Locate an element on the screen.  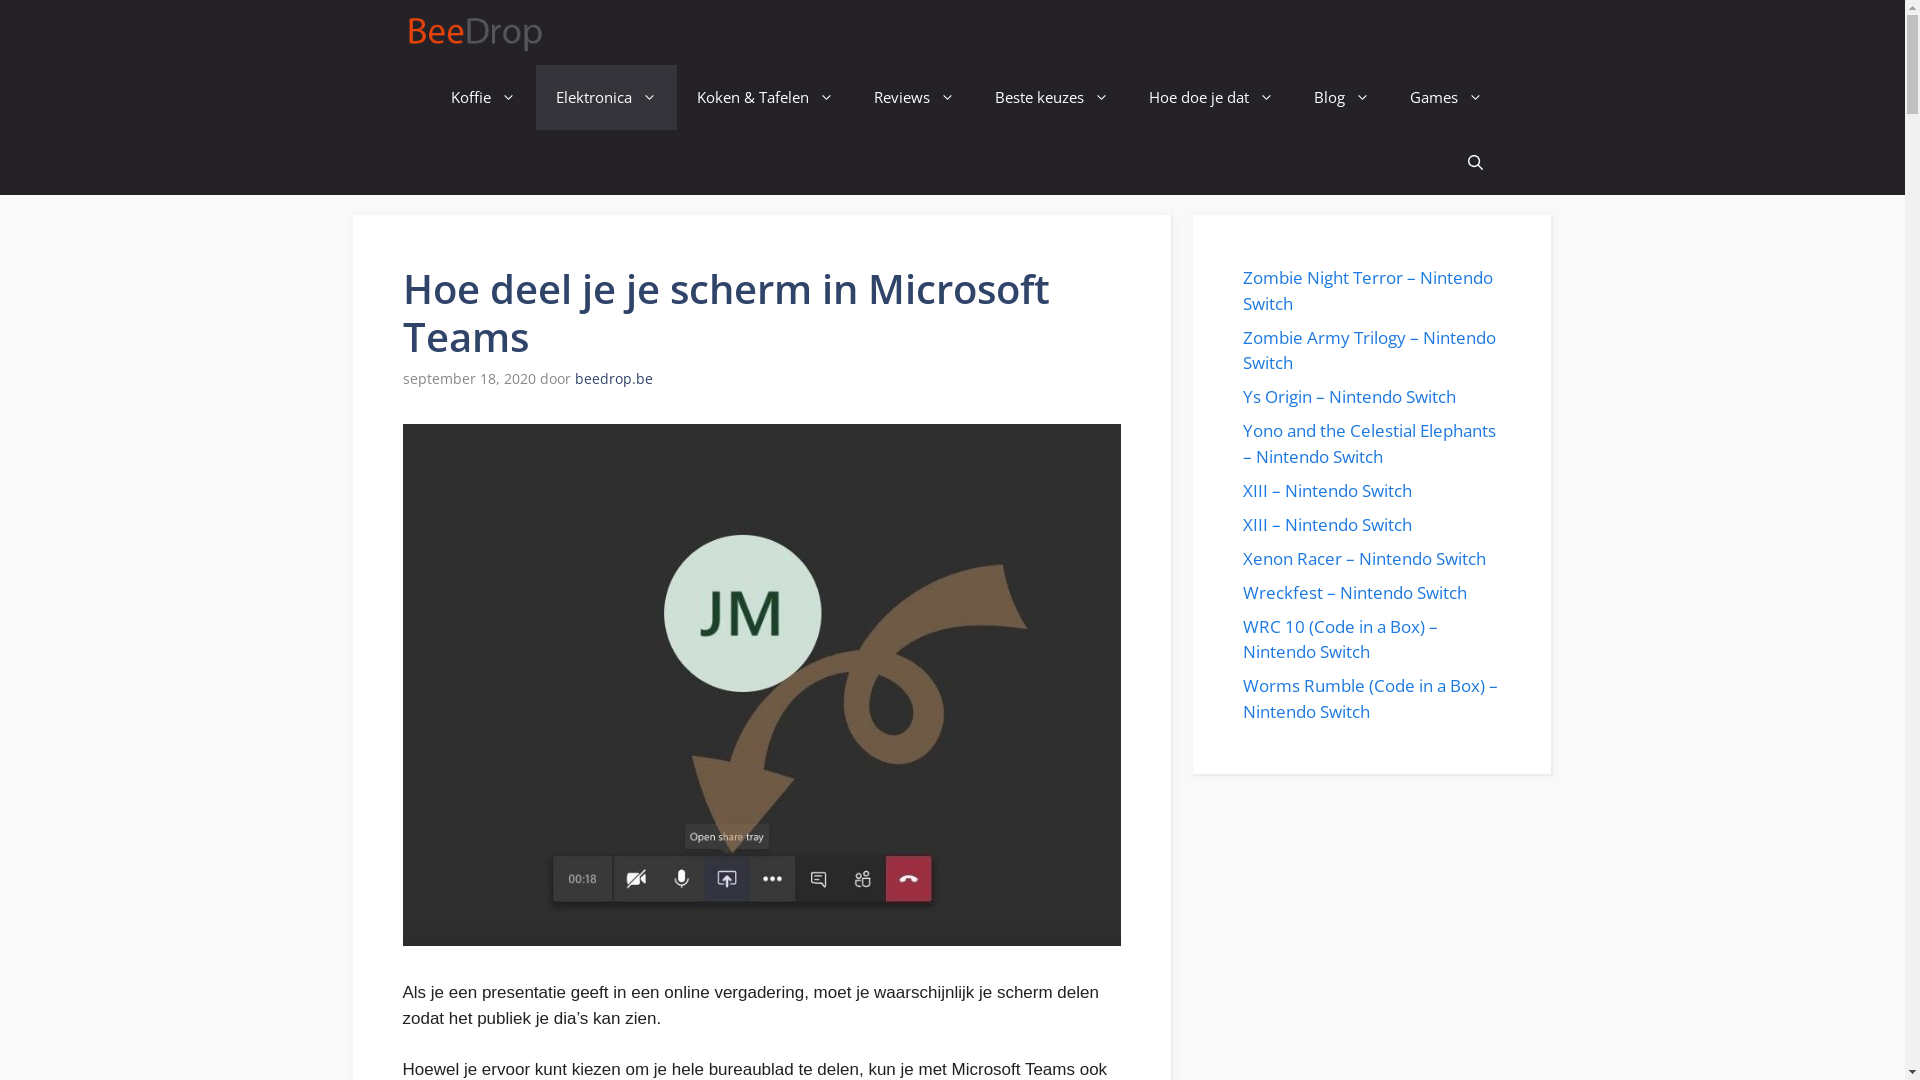
beedrop.be is located at coordinates (613, 378).